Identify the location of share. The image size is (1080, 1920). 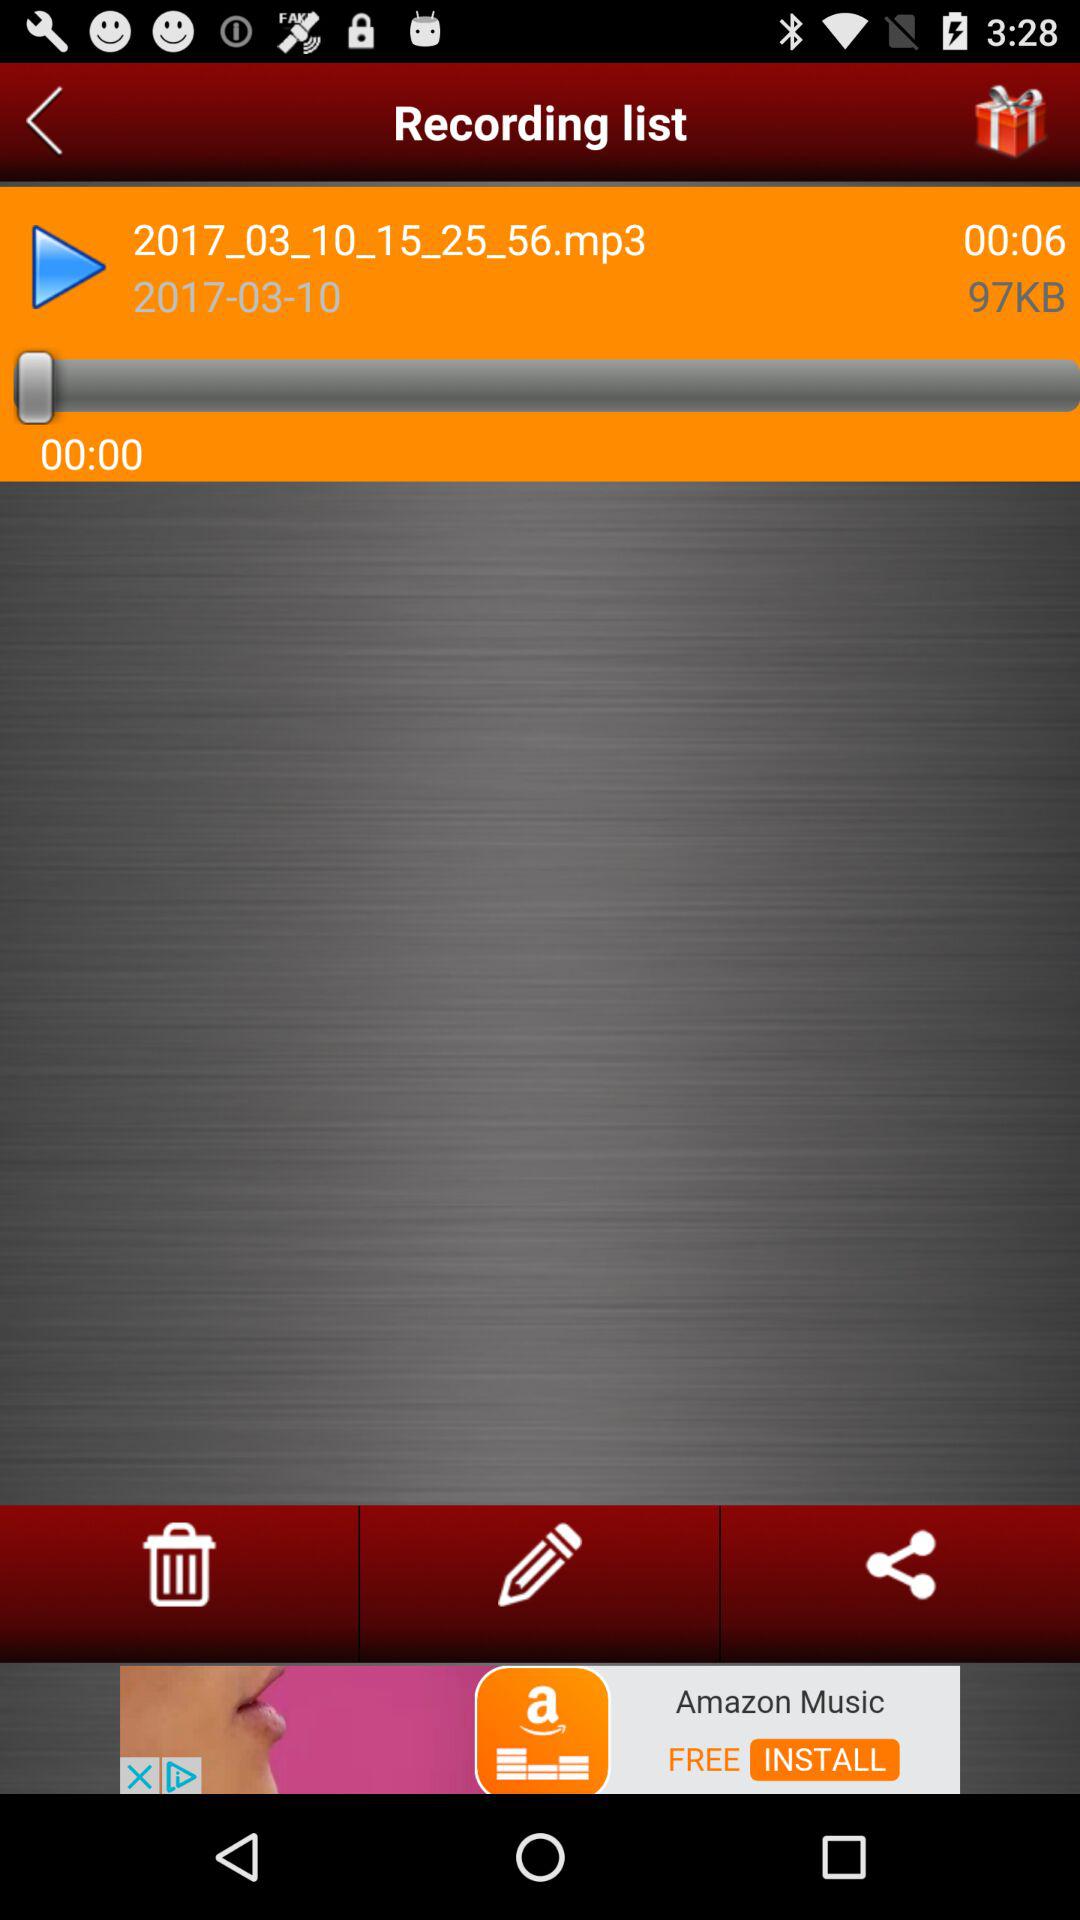
(900, 1564).